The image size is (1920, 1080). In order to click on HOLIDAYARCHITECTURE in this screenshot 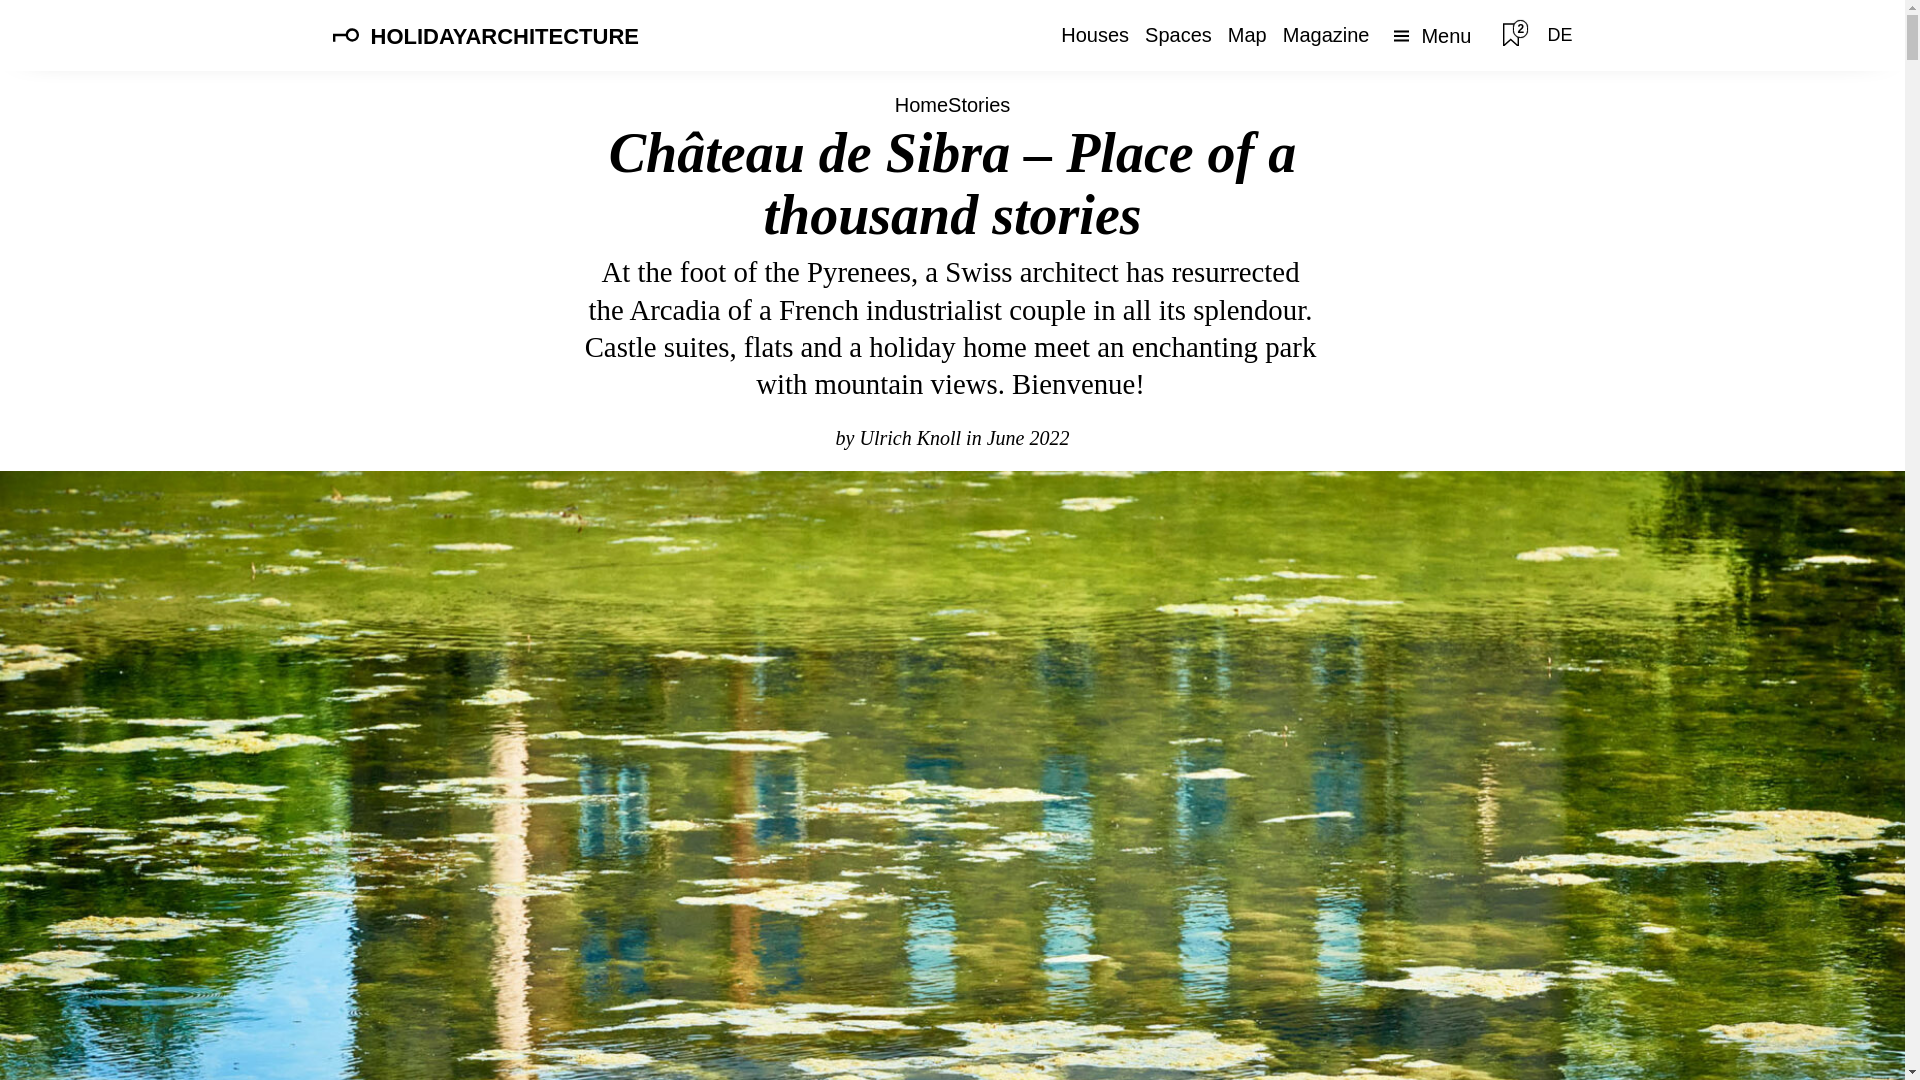, I will do `click(504, 36)`.